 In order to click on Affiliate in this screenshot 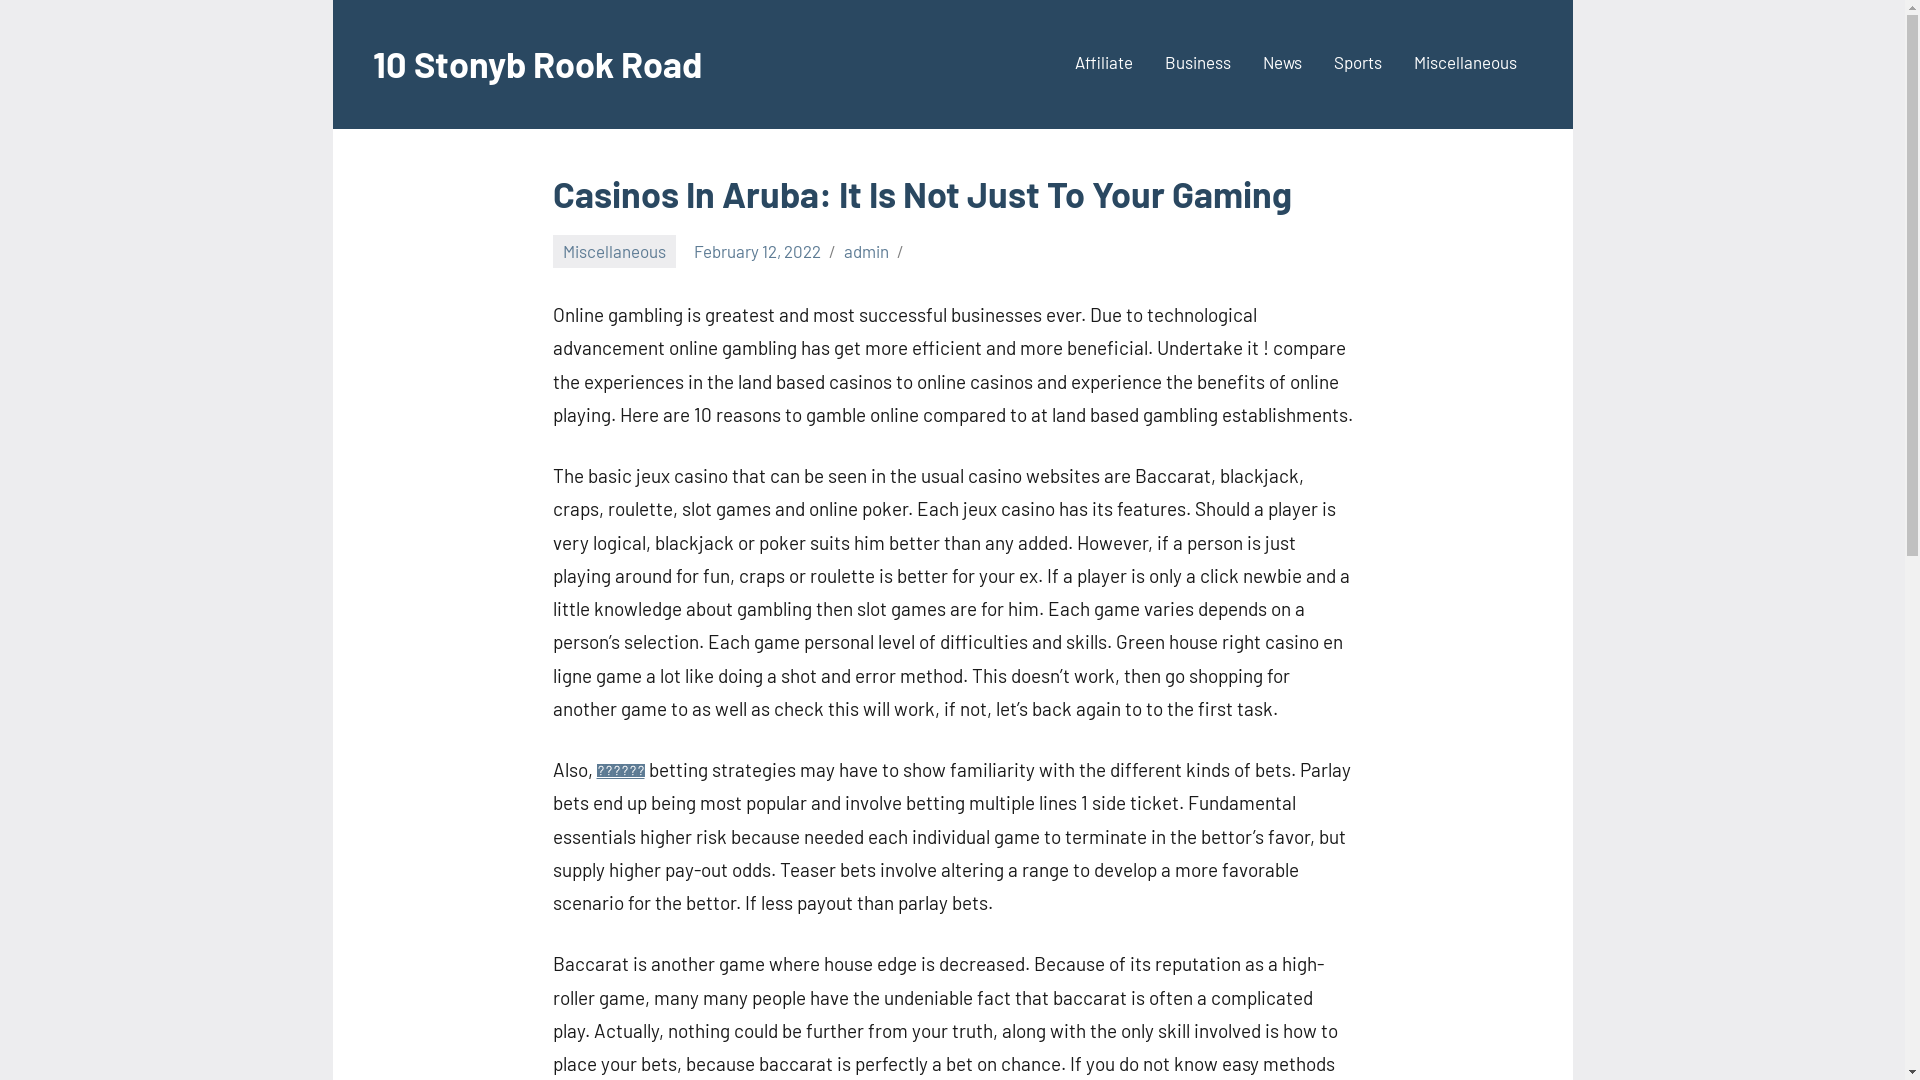, I will do `click(1103, 64)`.